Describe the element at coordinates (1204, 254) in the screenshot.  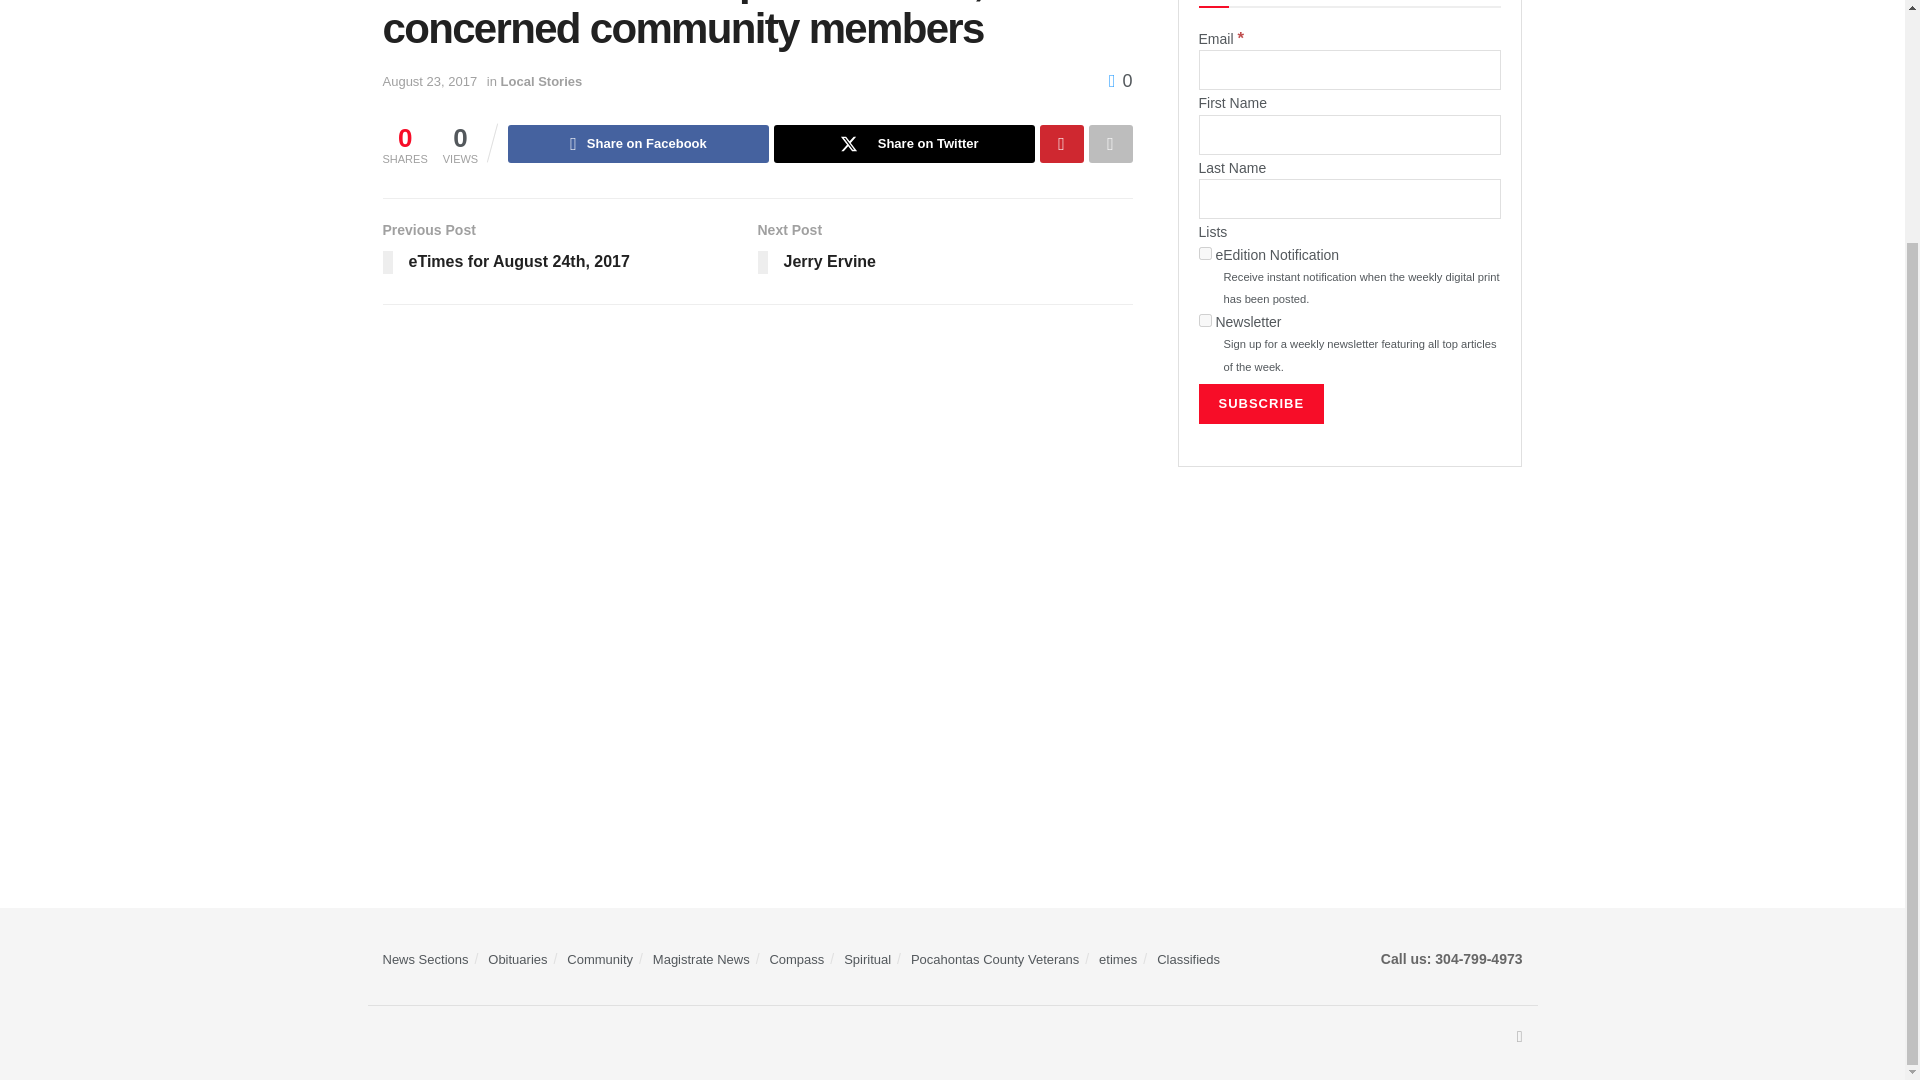
I see `1` at that location.